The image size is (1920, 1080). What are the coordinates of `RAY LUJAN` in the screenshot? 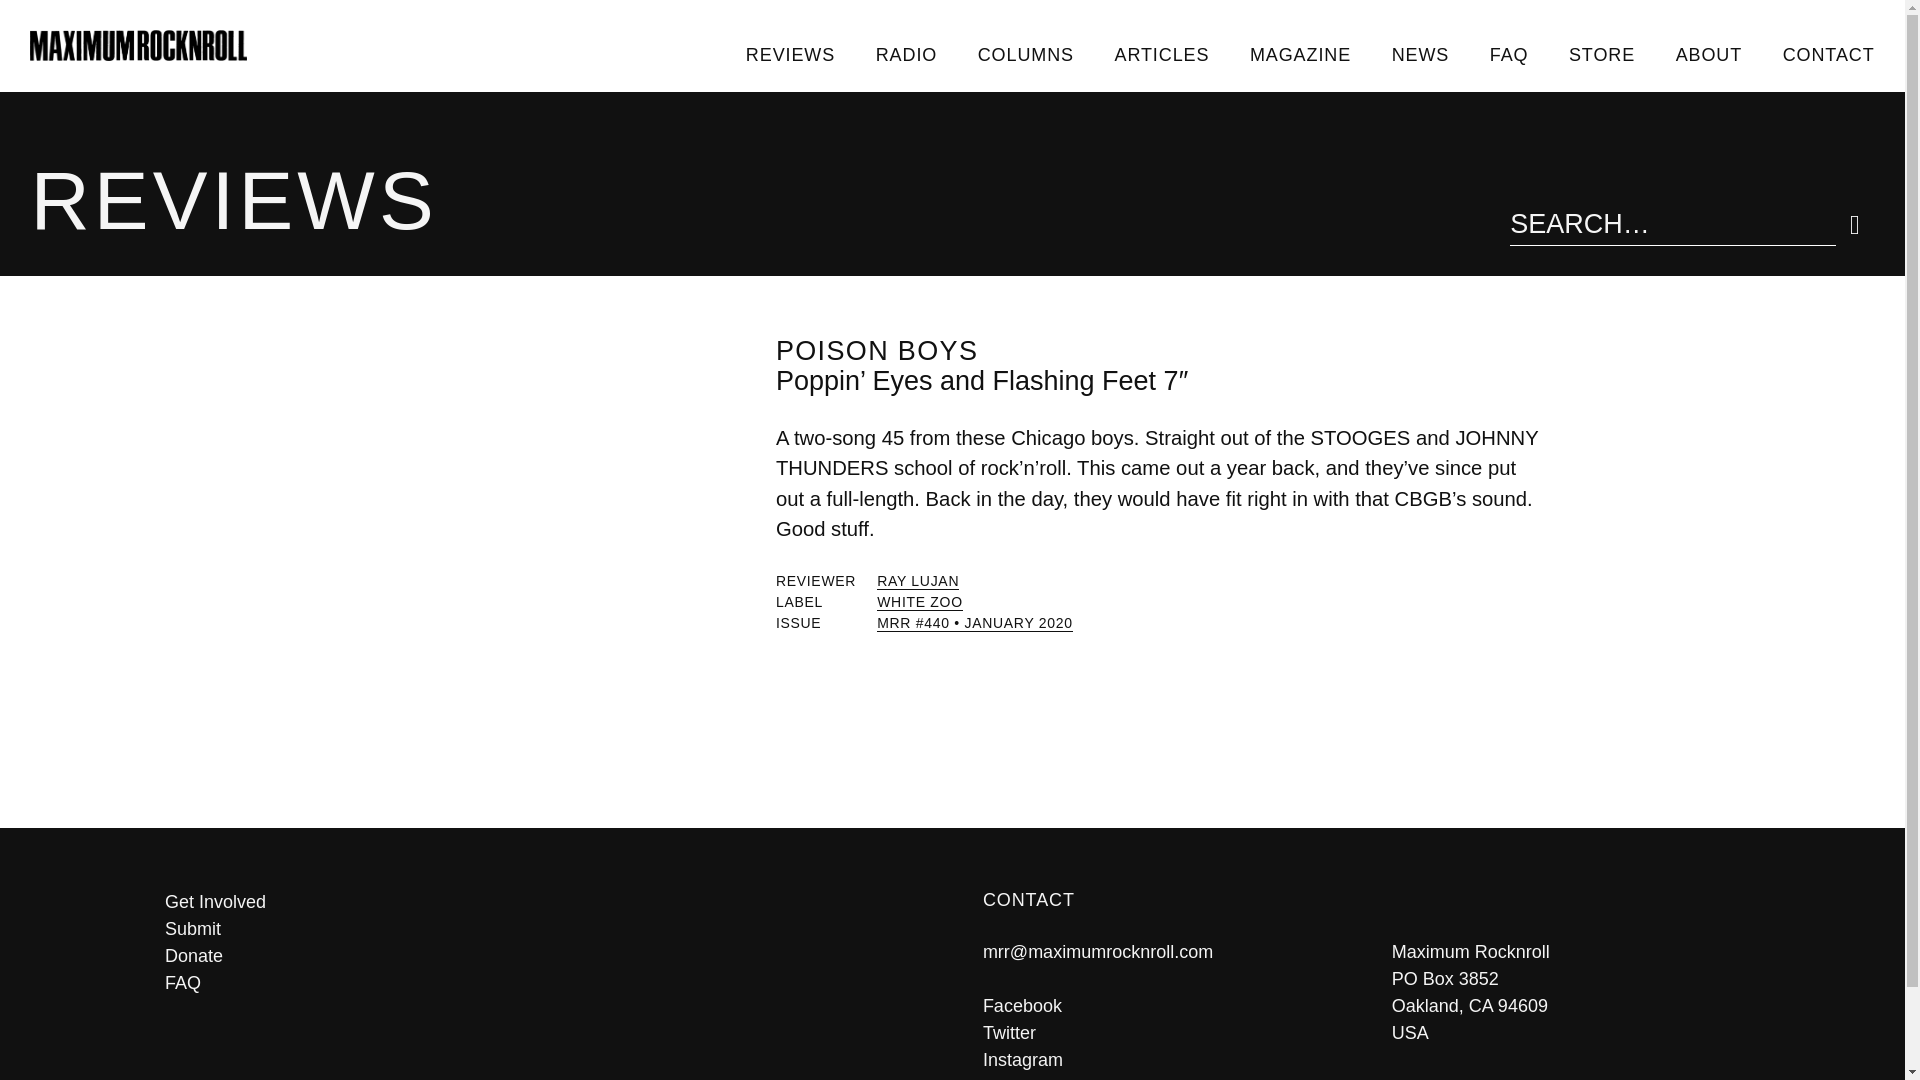 It's located at (918, 581).